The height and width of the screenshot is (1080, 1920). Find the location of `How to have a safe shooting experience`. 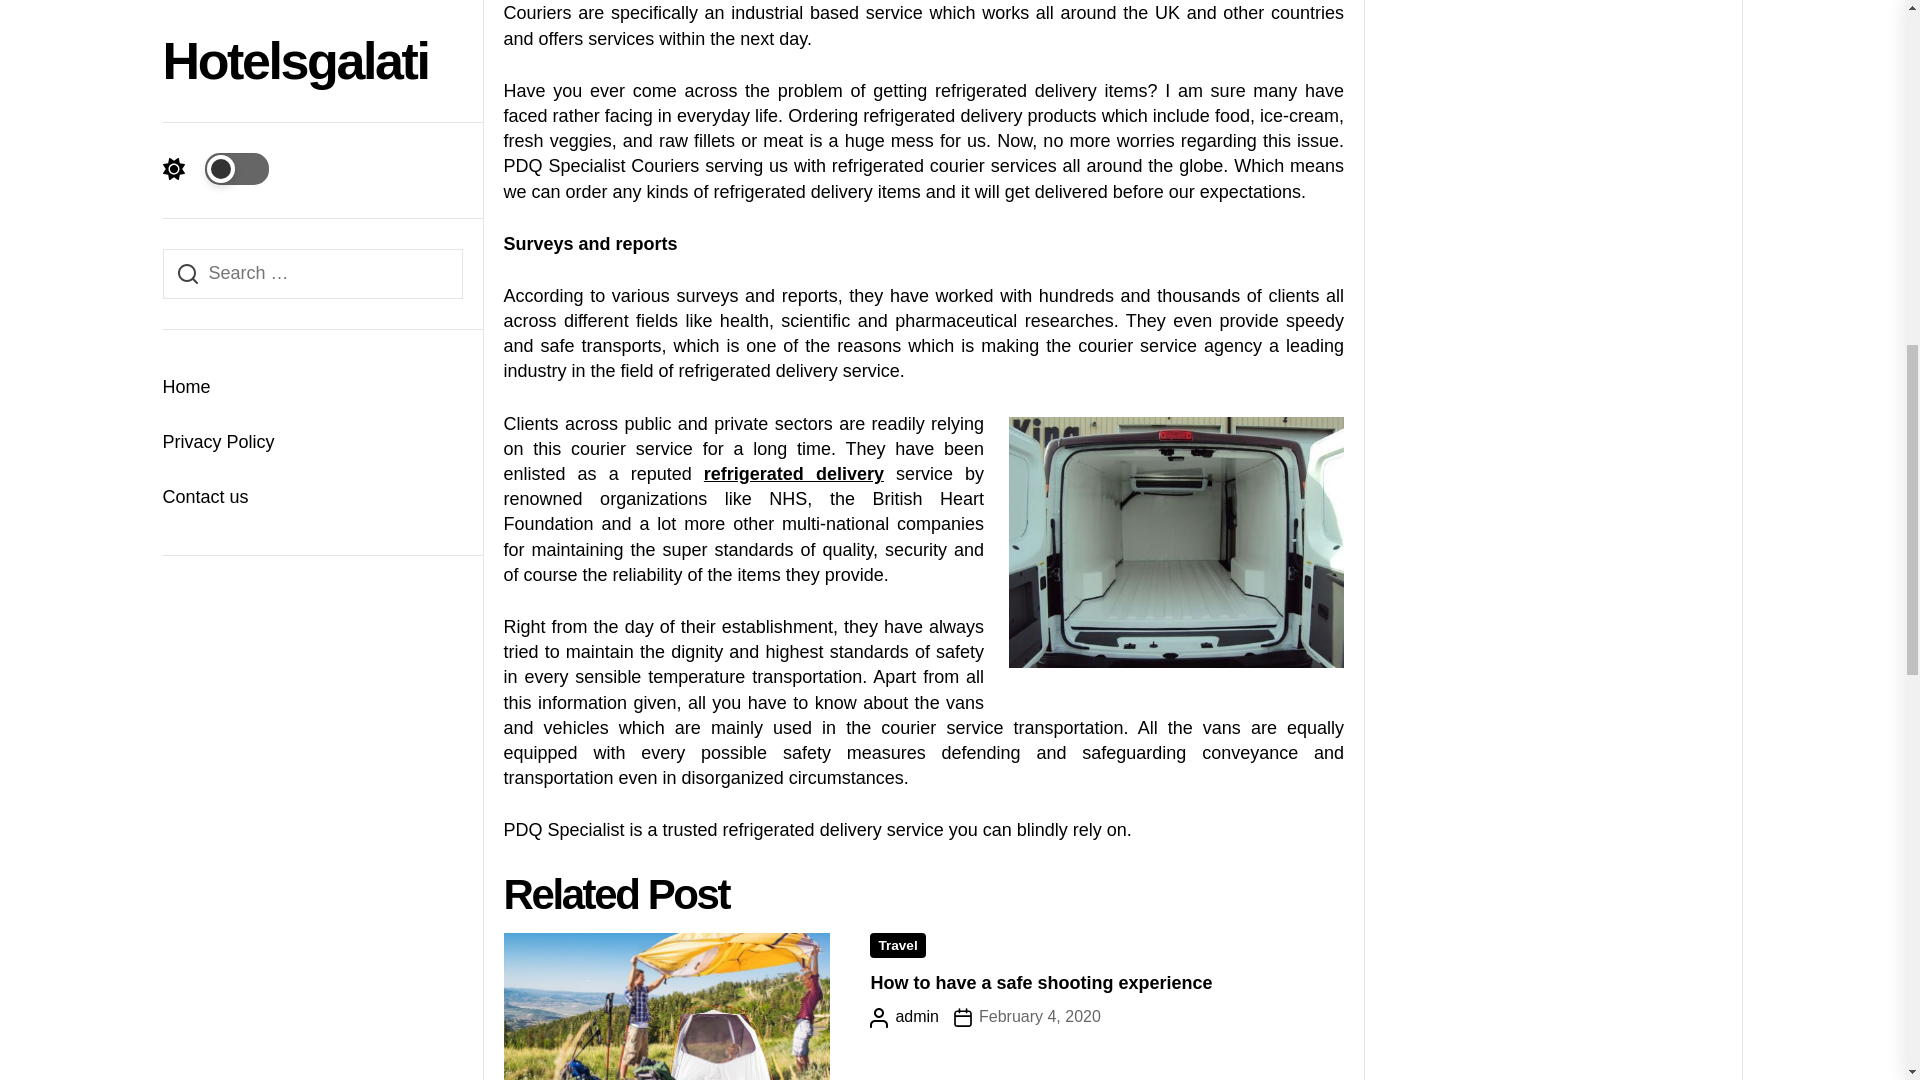

How to have a safe shooting experience is located at coordinates (1040, 982).